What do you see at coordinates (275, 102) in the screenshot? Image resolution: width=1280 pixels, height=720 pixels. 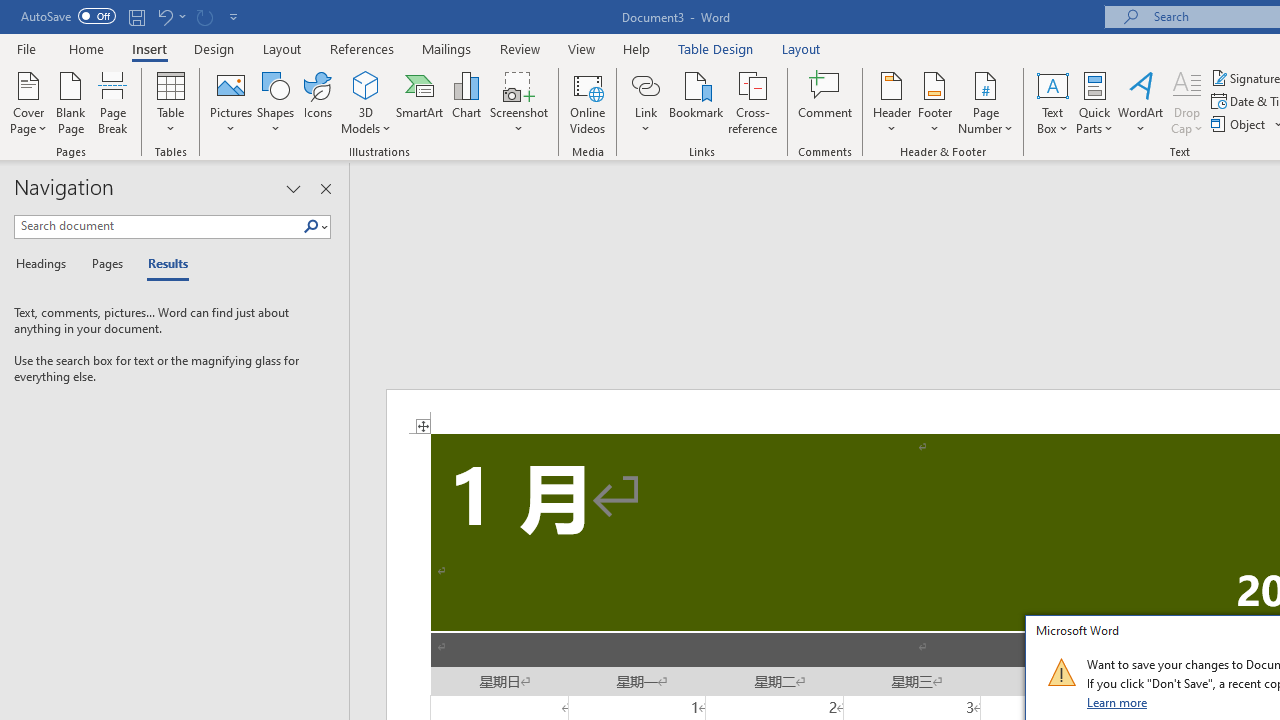 I see `Shapes` at bounding box center [275, 102].